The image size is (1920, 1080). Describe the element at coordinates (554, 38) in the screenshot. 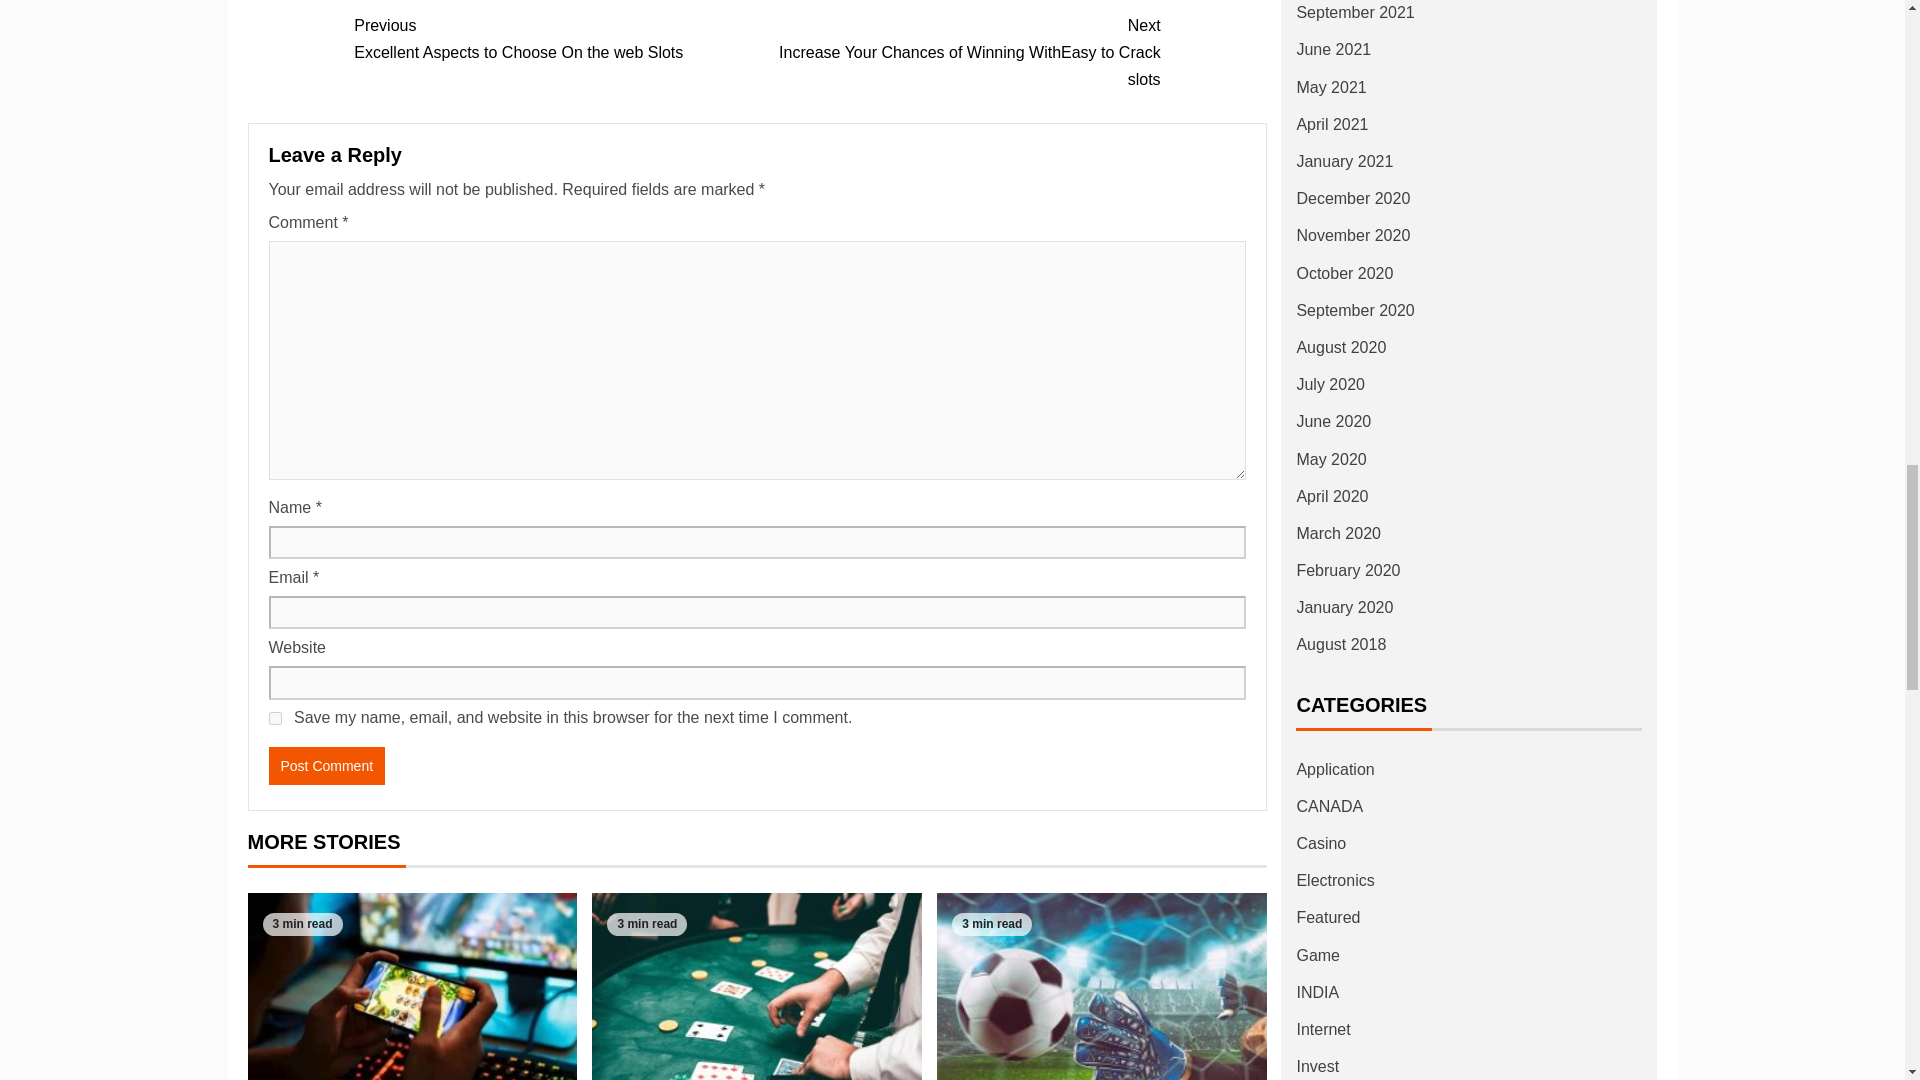

I see `Post Comment` at that location.